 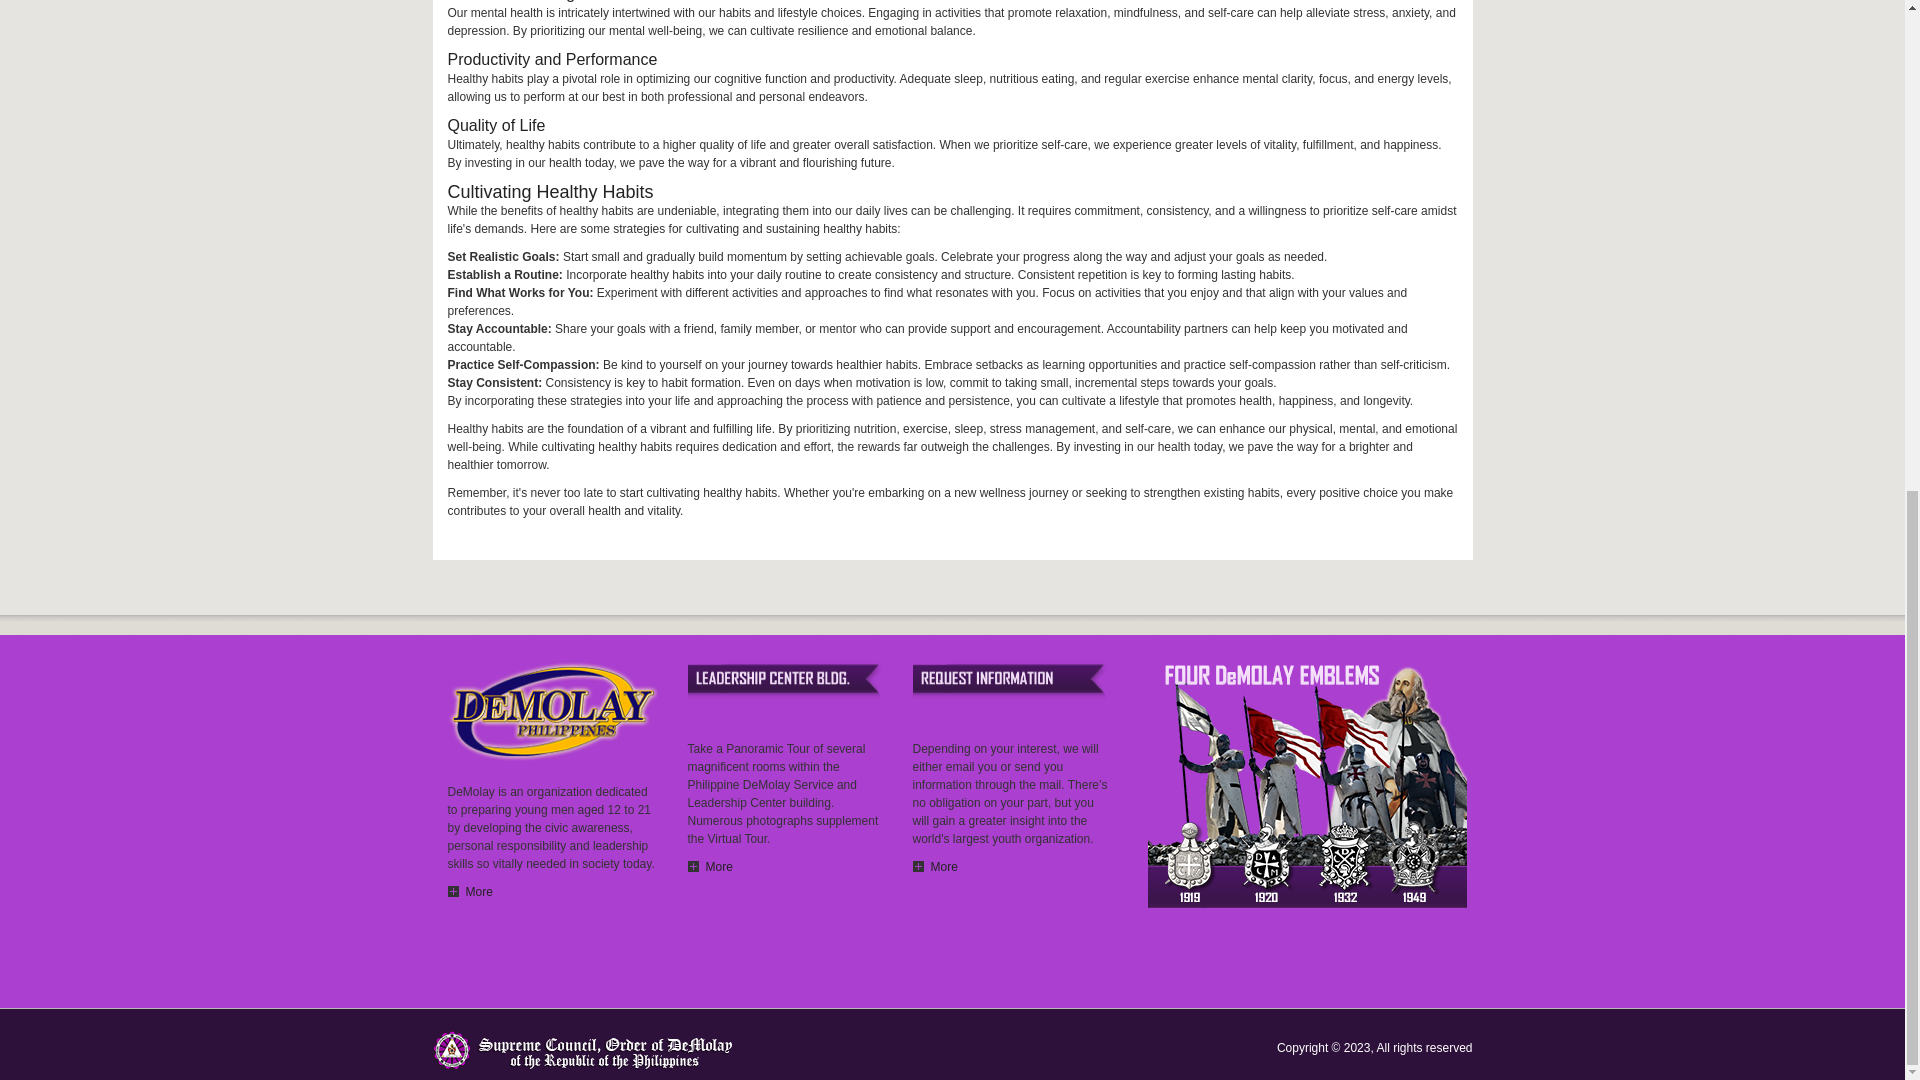 I want to click on More, so click(x=470, y=892).